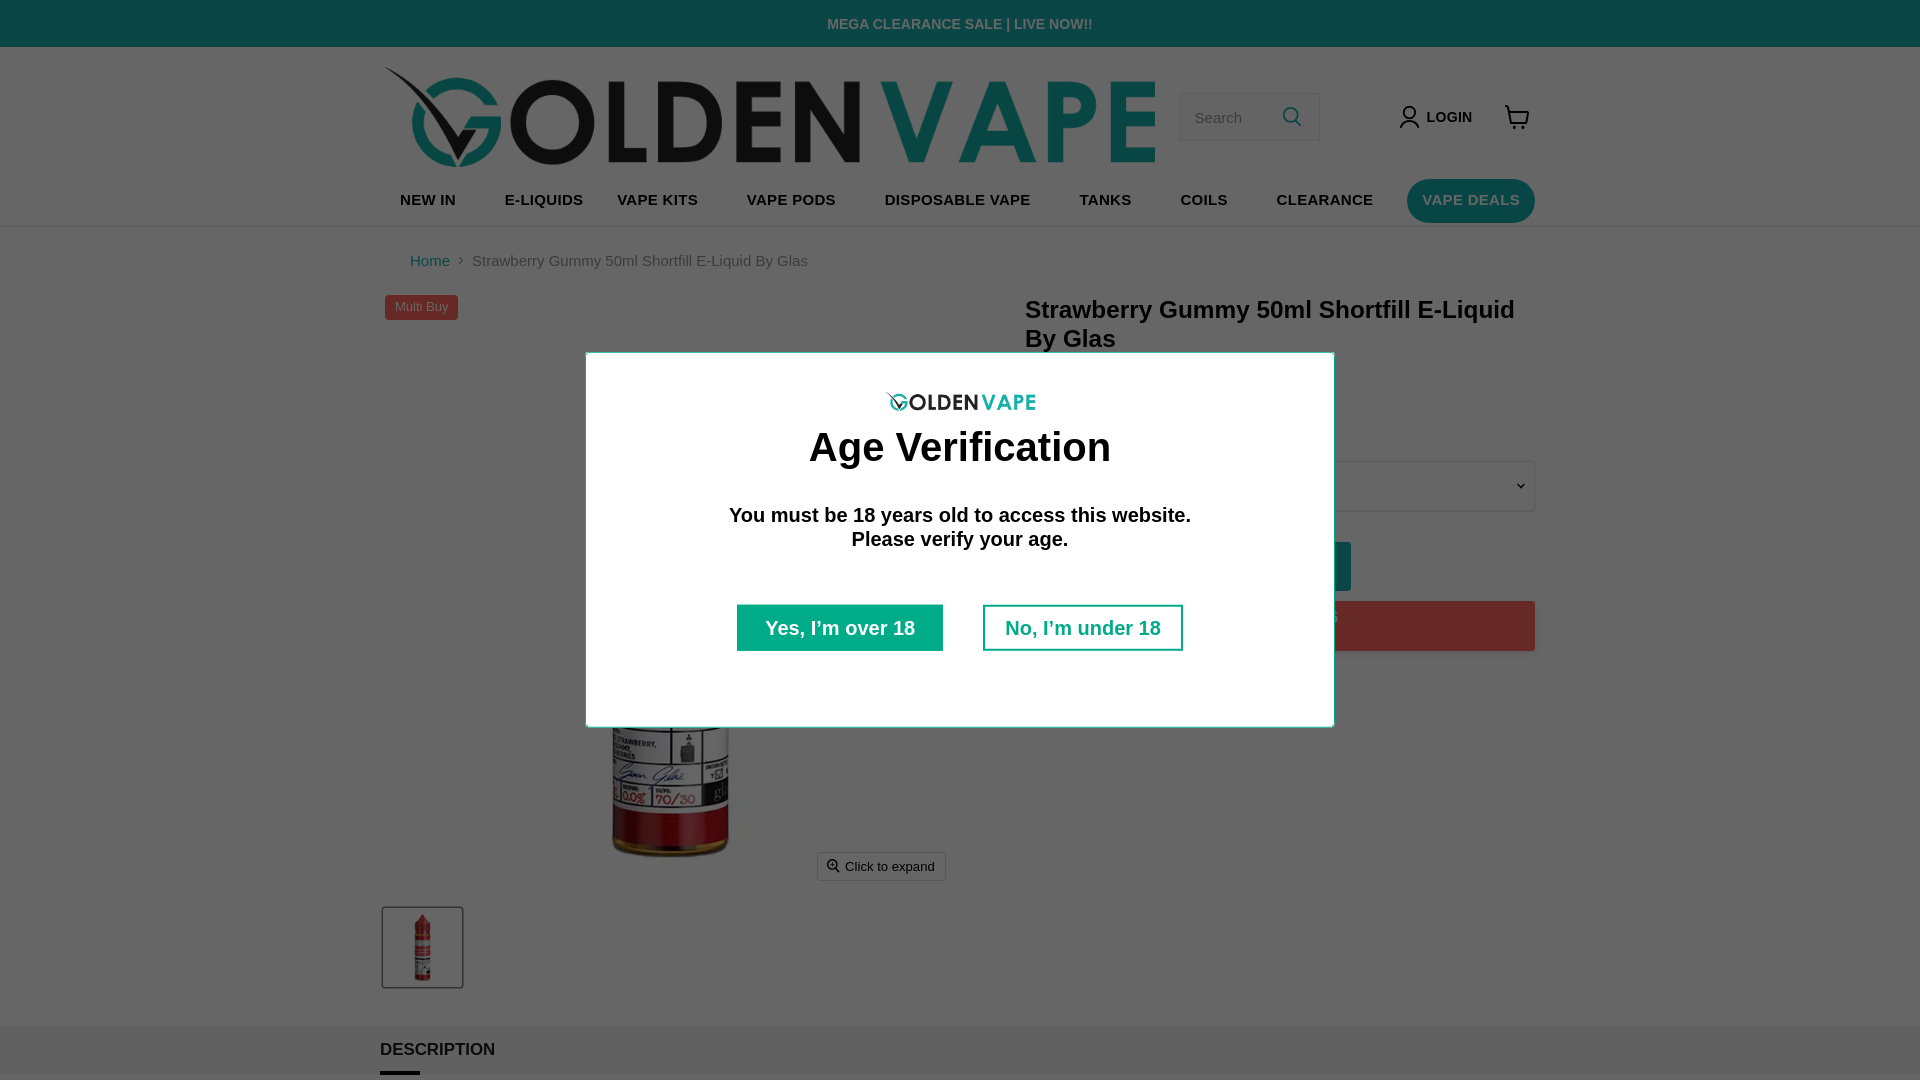  I want to click on E-LIQUIDS, so click(544, 200).